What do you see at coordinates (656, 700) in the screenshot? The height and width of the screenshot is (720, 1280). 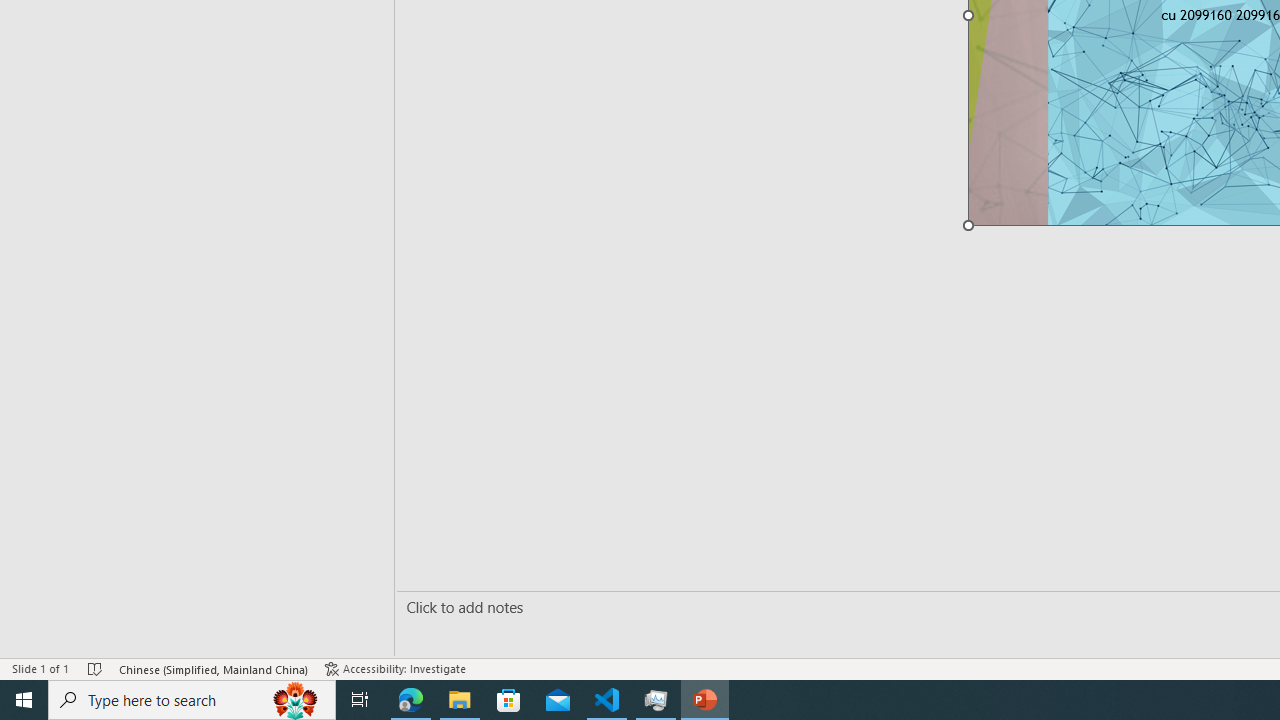 I see `Task Manager - 1 running window` at bounding box center [656, 700].